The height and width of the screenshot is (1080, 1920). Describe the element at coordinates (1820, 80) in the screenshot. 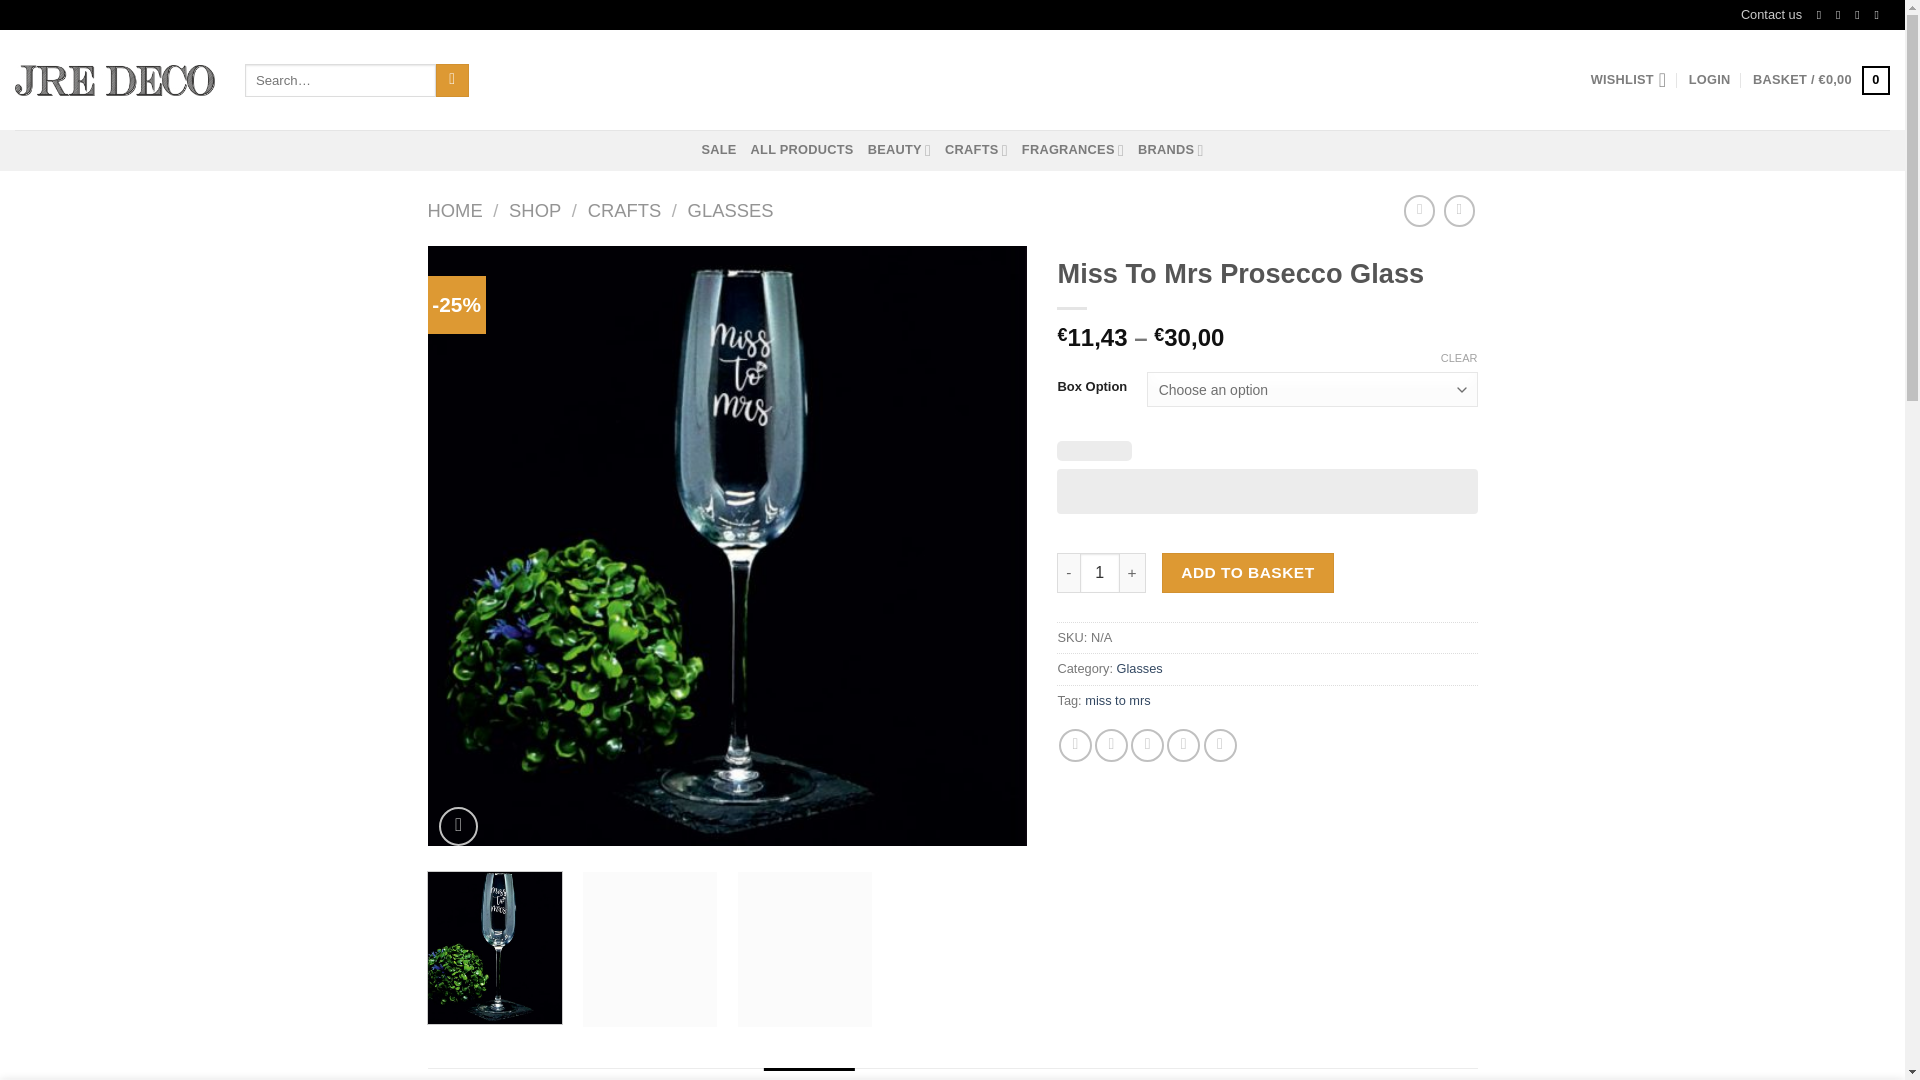

I see `Basket` at that location.